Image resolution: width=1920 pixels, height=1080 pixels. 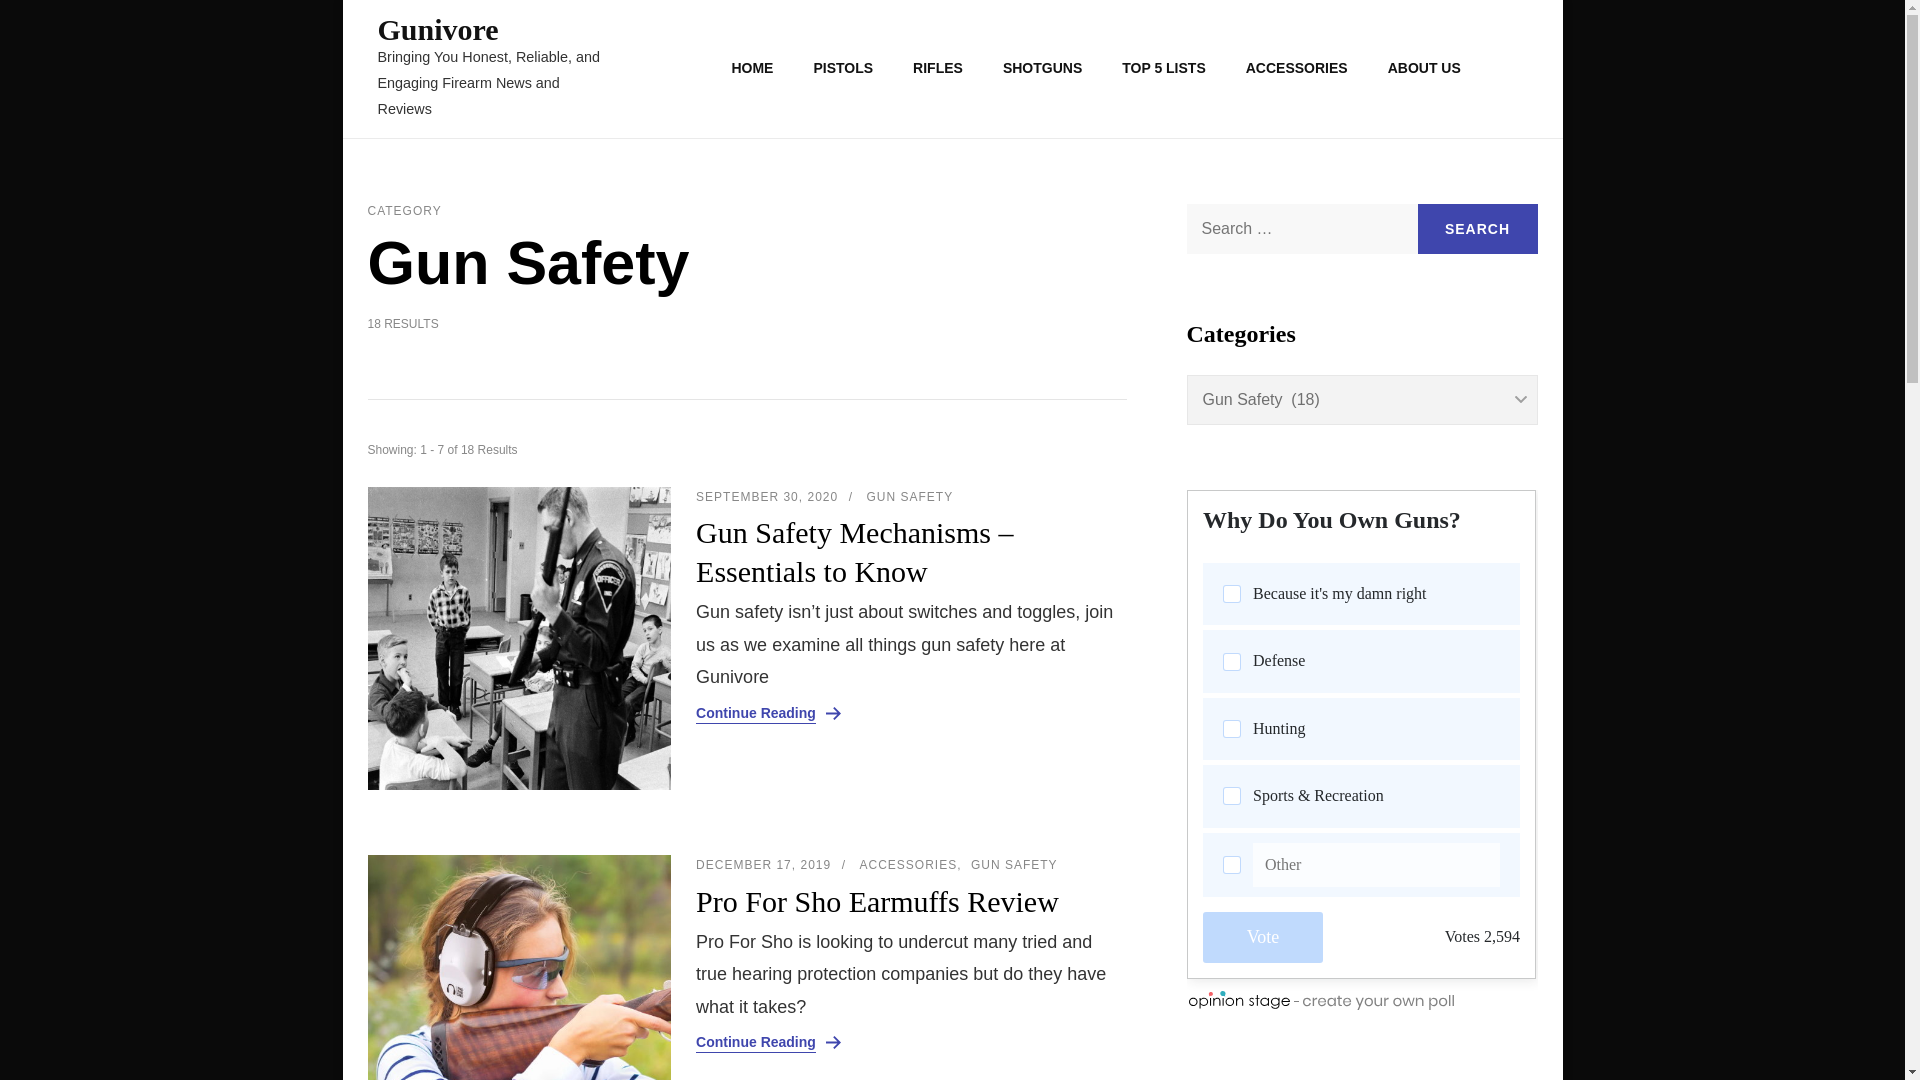 What do you see at coordinates (1014, 866) in the screenshot?
I see `GUN SAFETY` at bounding box center [1014, 866].